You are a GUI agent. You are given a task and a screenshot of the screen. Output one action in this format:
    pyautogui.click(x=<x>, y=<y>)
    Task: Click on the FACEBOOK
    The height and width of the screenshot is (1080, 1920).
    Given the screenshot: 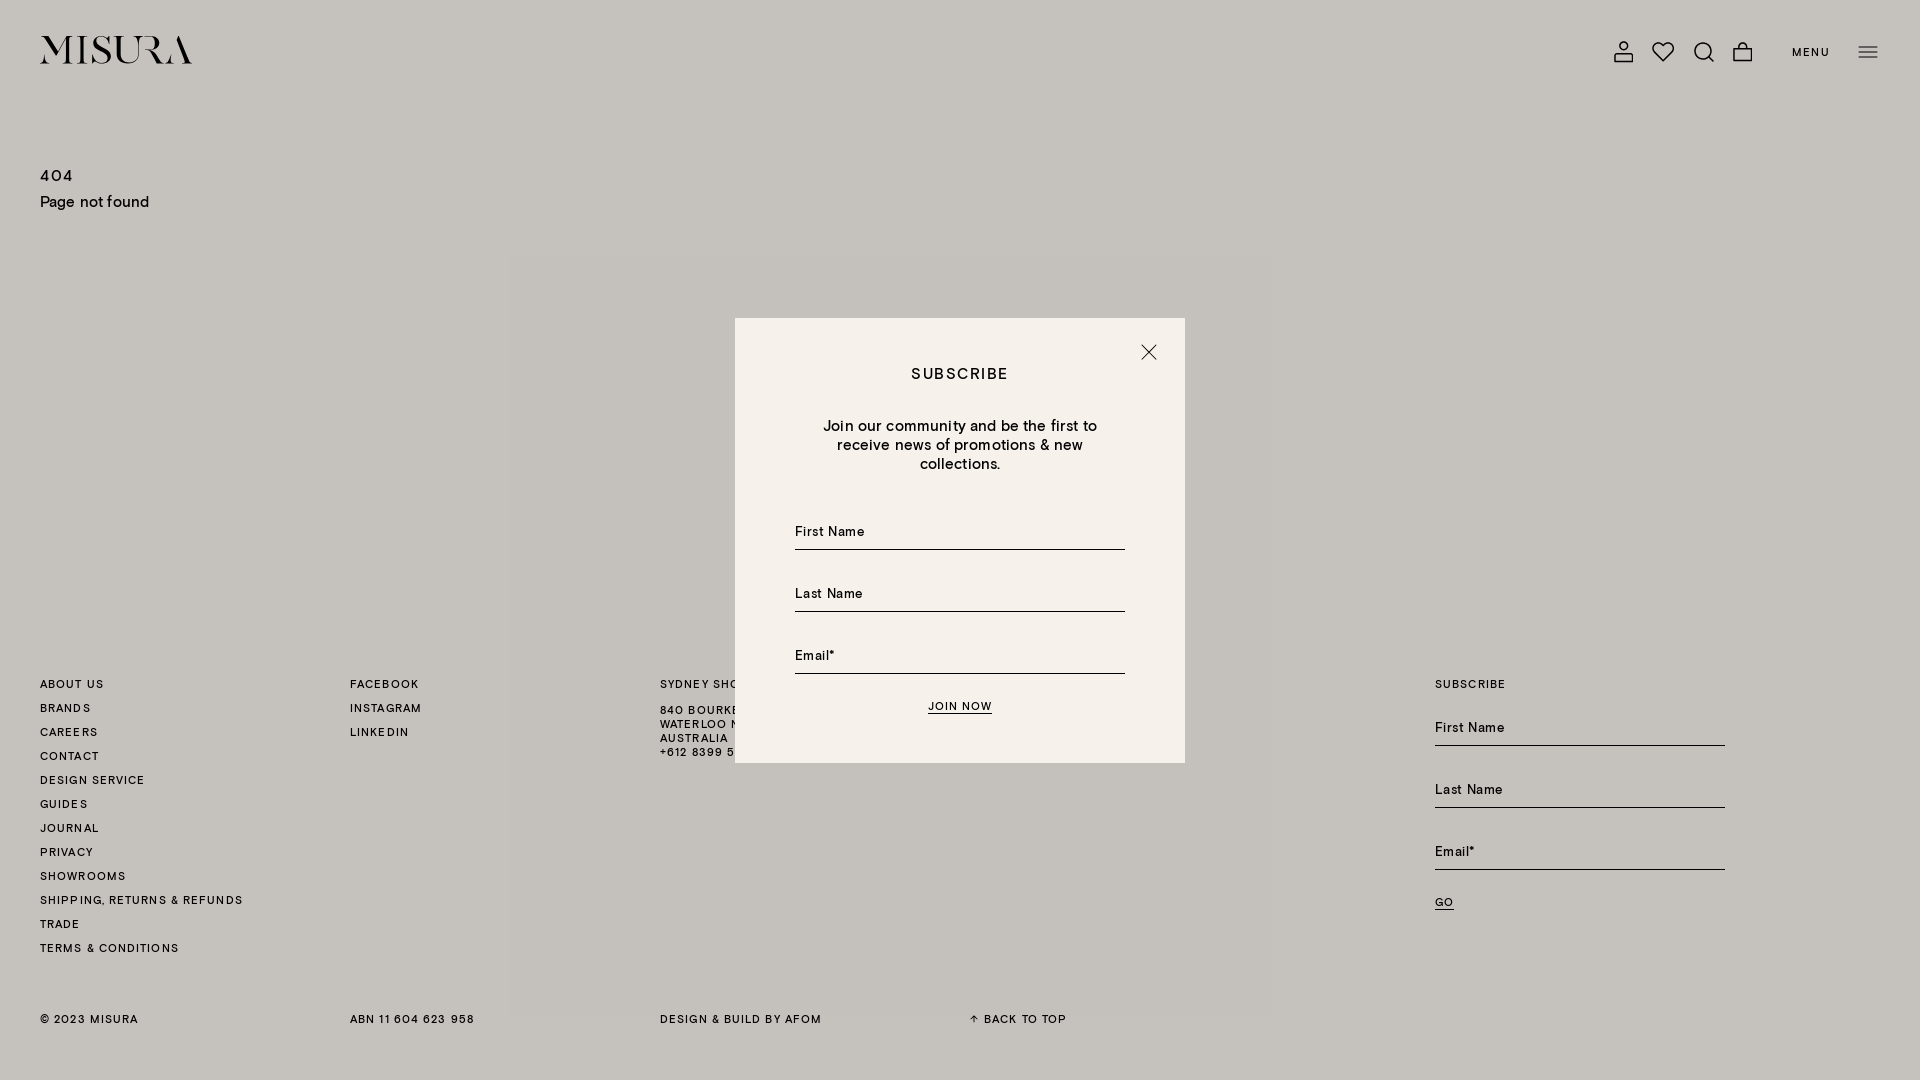 What is the action you would take?
    pyautogui.click(x=384, y=684)
    